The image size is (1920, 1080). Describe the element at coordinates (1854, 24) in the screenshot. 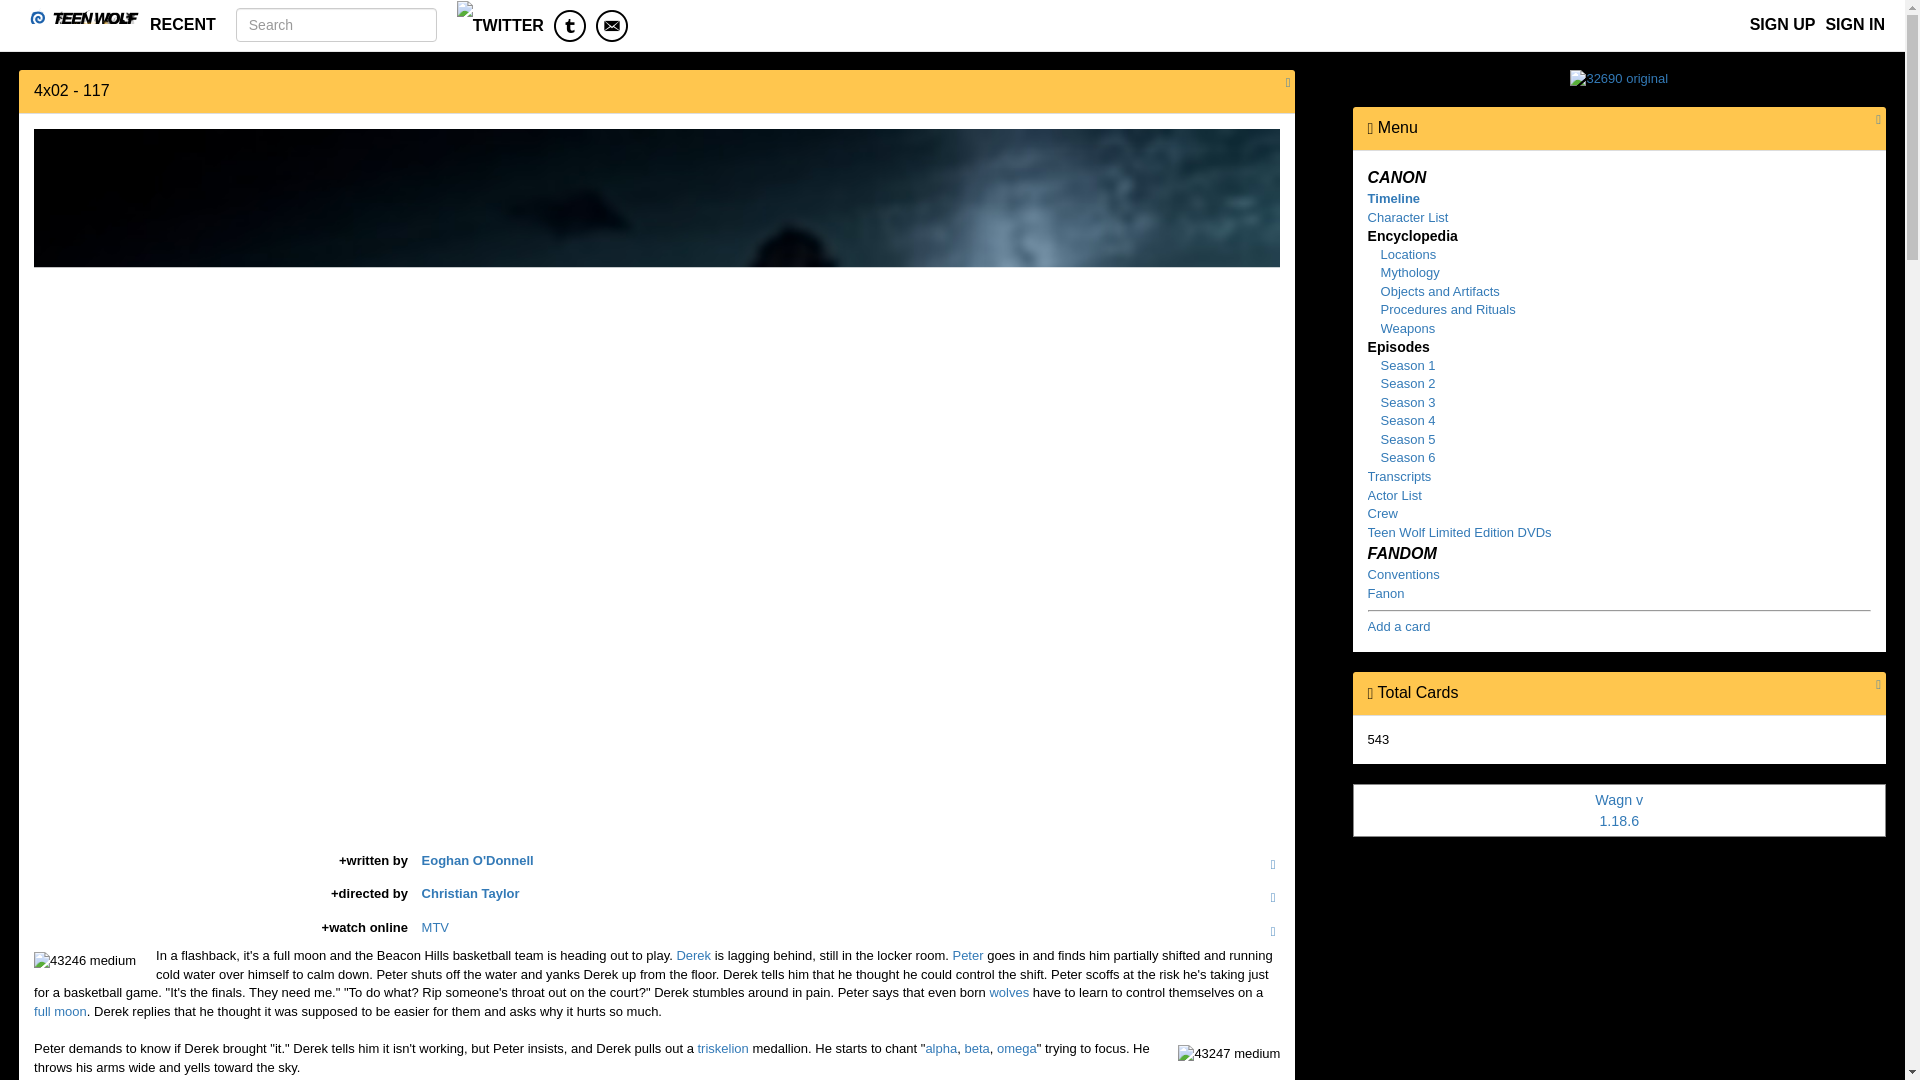

I see `SIGN IN` at that location.